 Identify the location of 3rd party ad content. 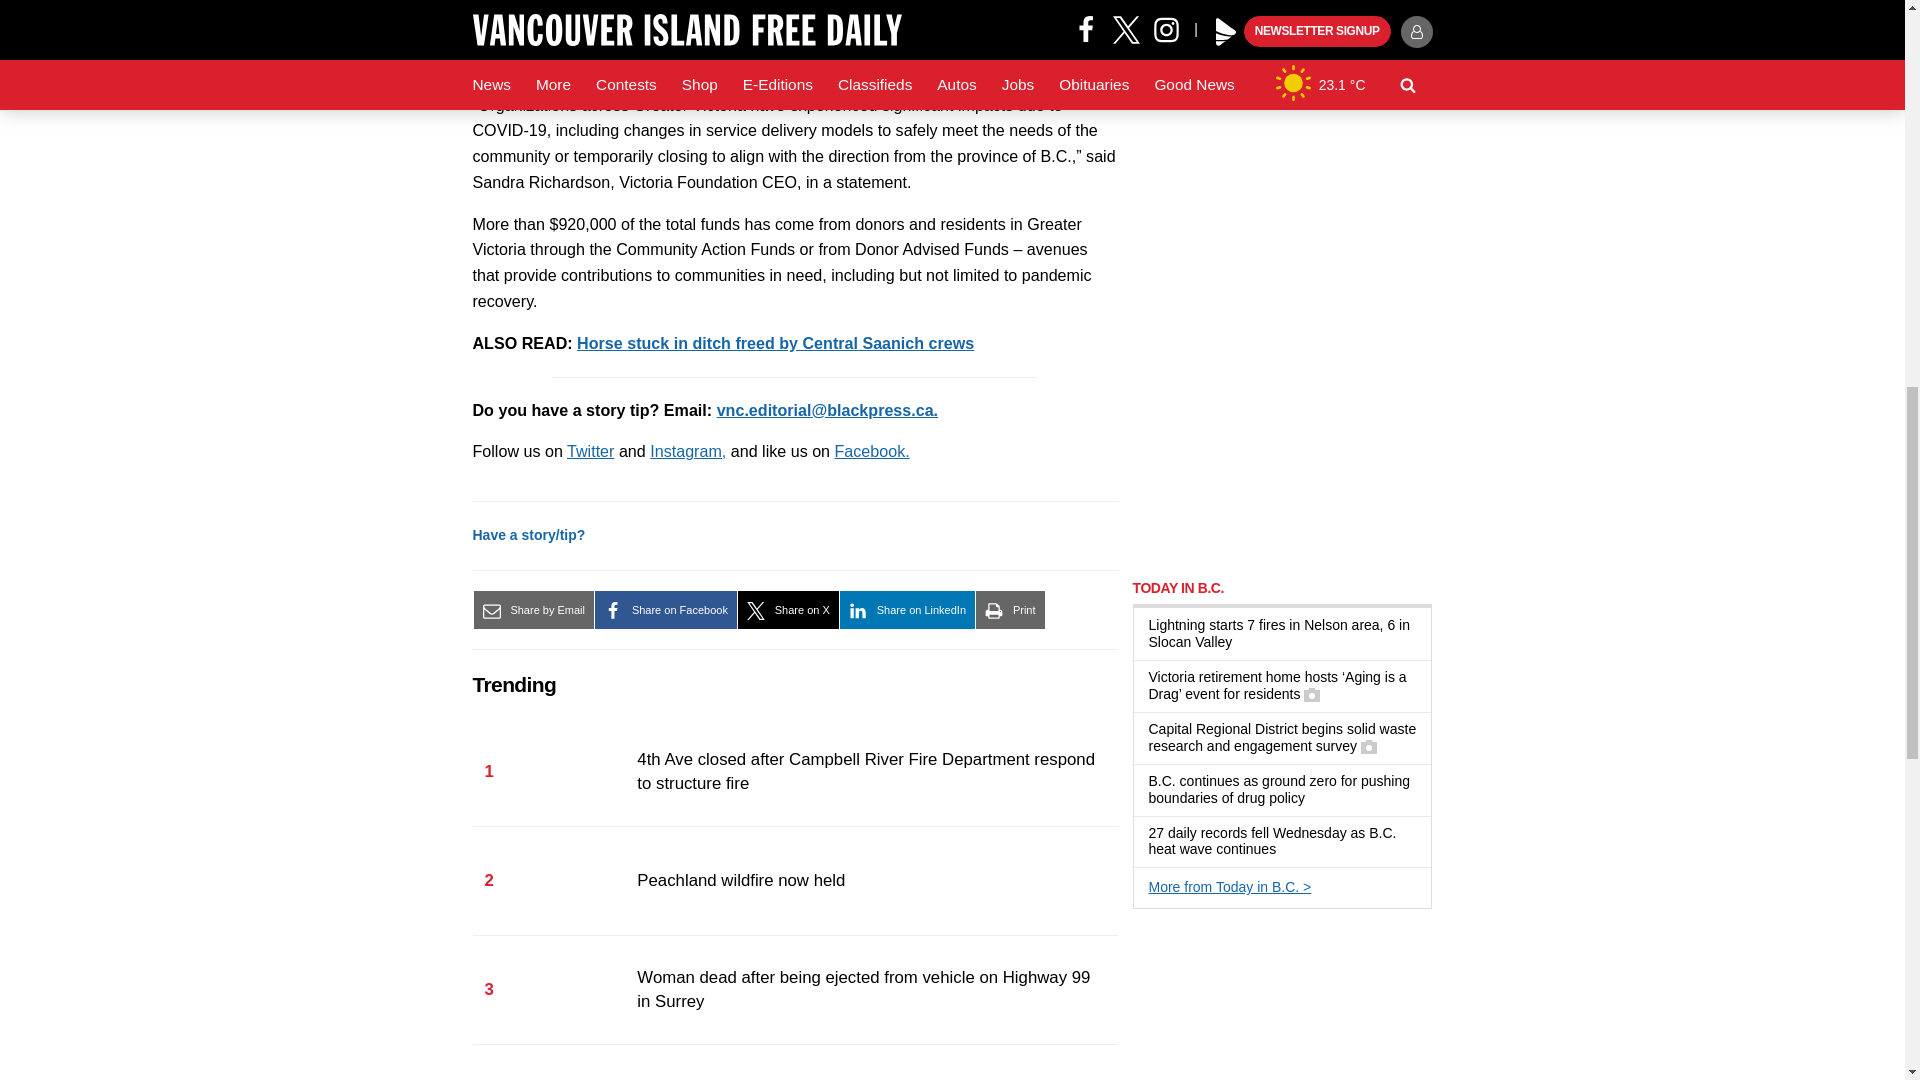
(1282, 164).